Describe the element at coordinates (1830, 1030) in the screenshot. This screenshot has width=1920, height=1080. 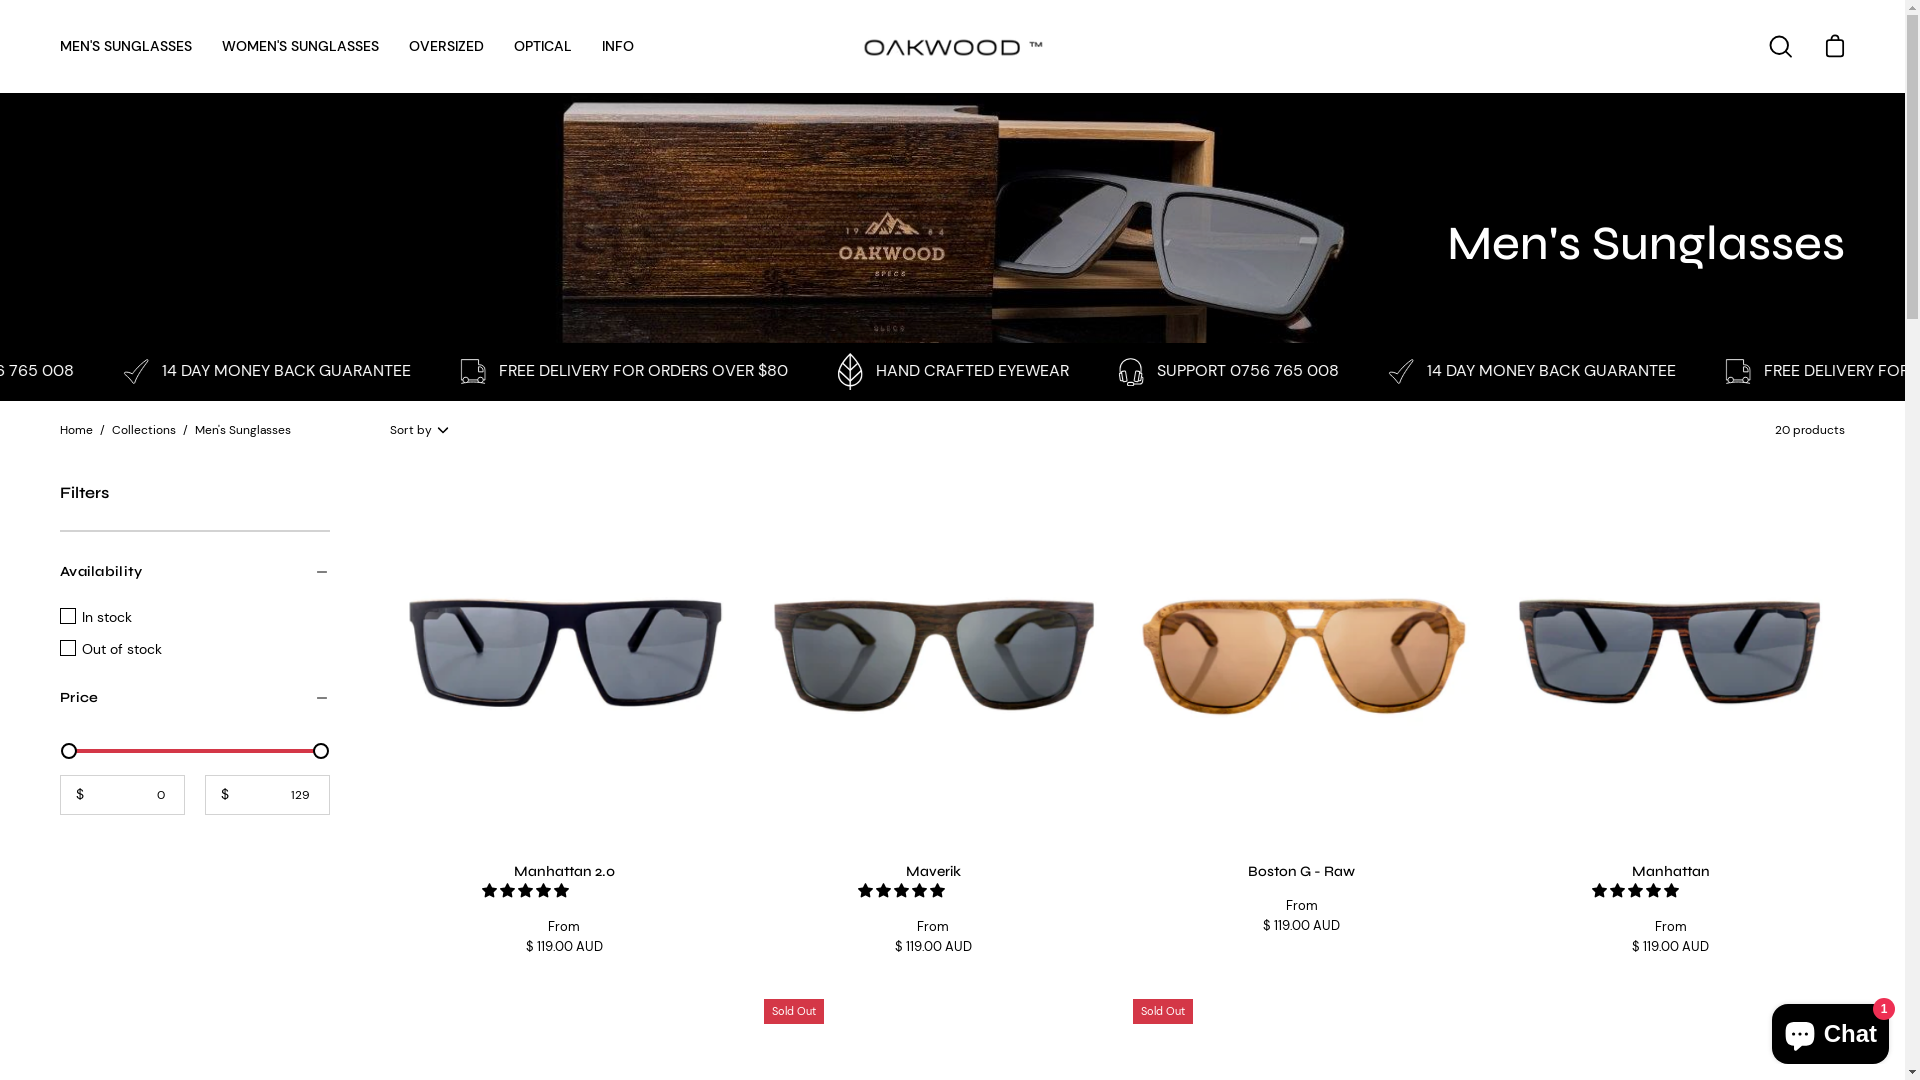
I see `Shopify online store chat` at that location.